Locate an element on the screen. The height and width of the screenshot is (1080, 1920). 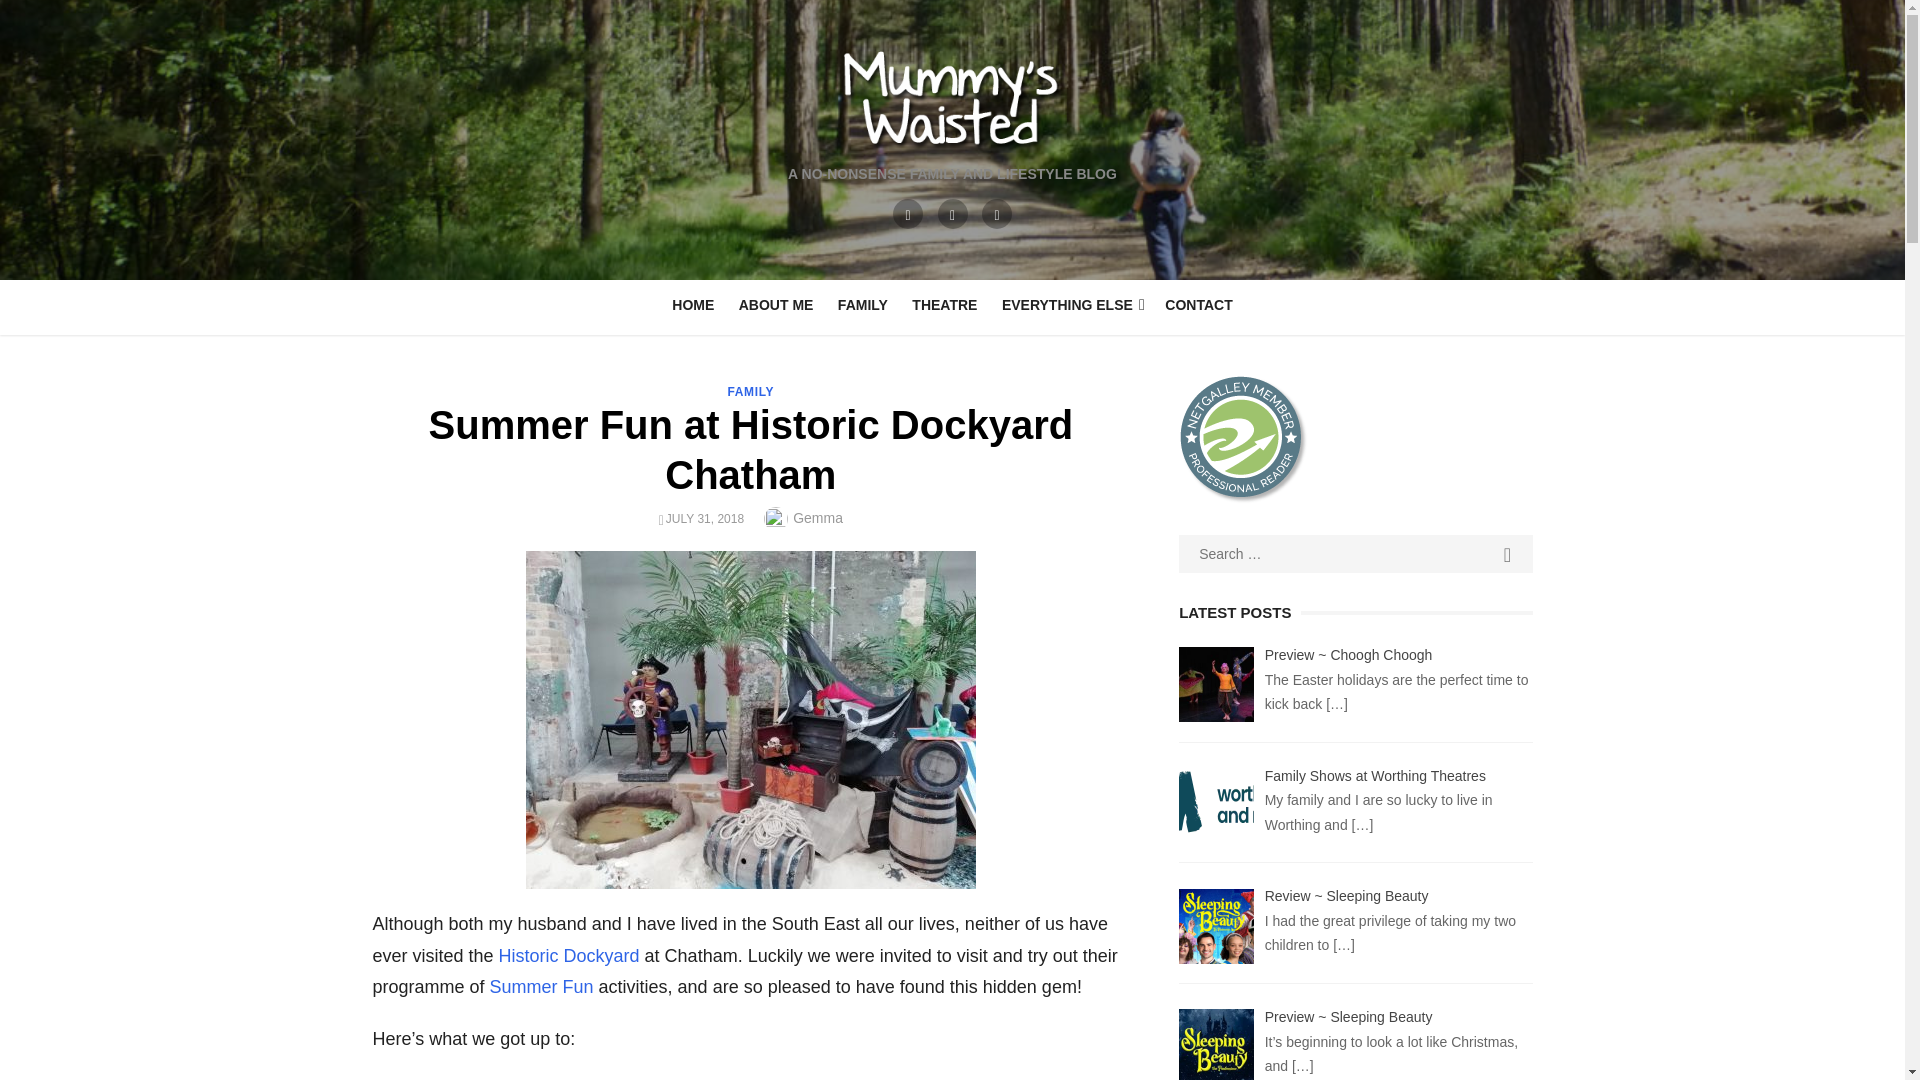
FAMILY is located at coordinates (862, 305).